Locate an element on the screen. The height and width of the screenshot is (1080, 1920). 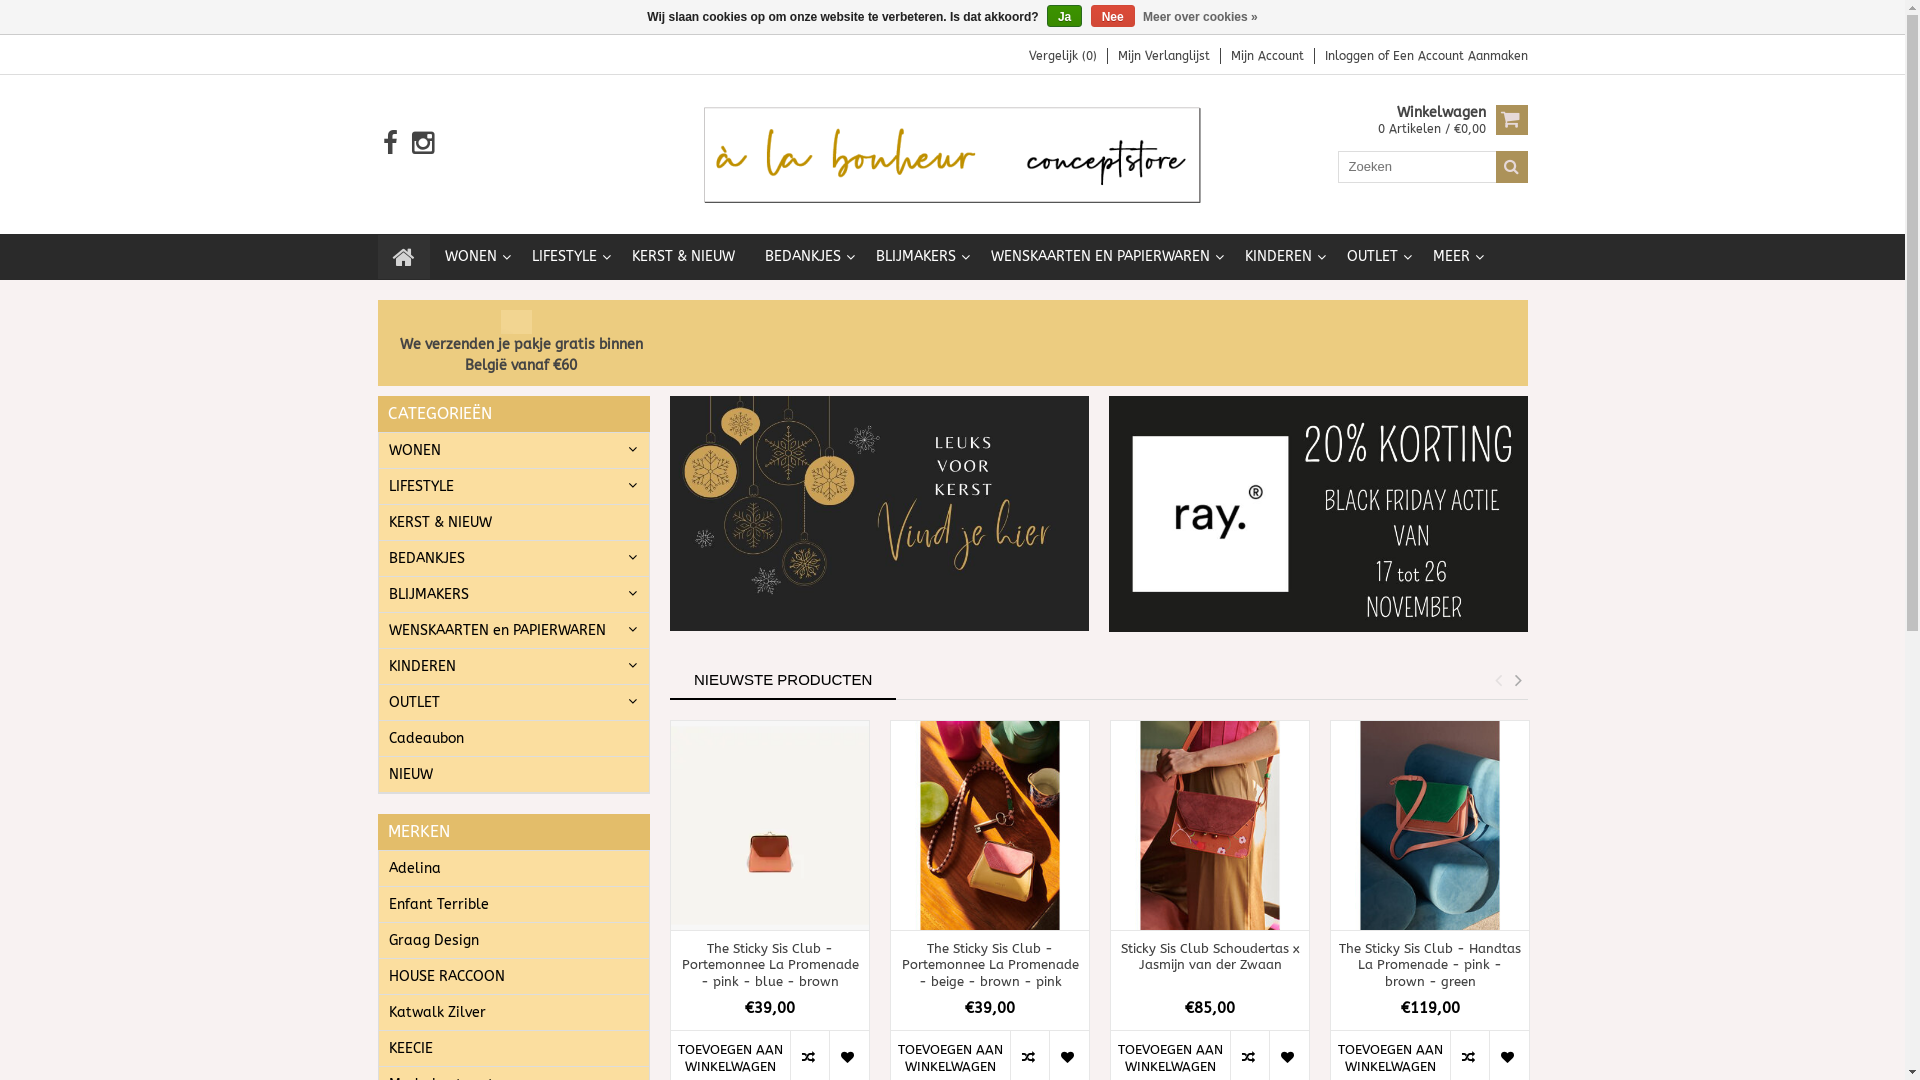
KINDEREN is located at coordinates (514, 667).